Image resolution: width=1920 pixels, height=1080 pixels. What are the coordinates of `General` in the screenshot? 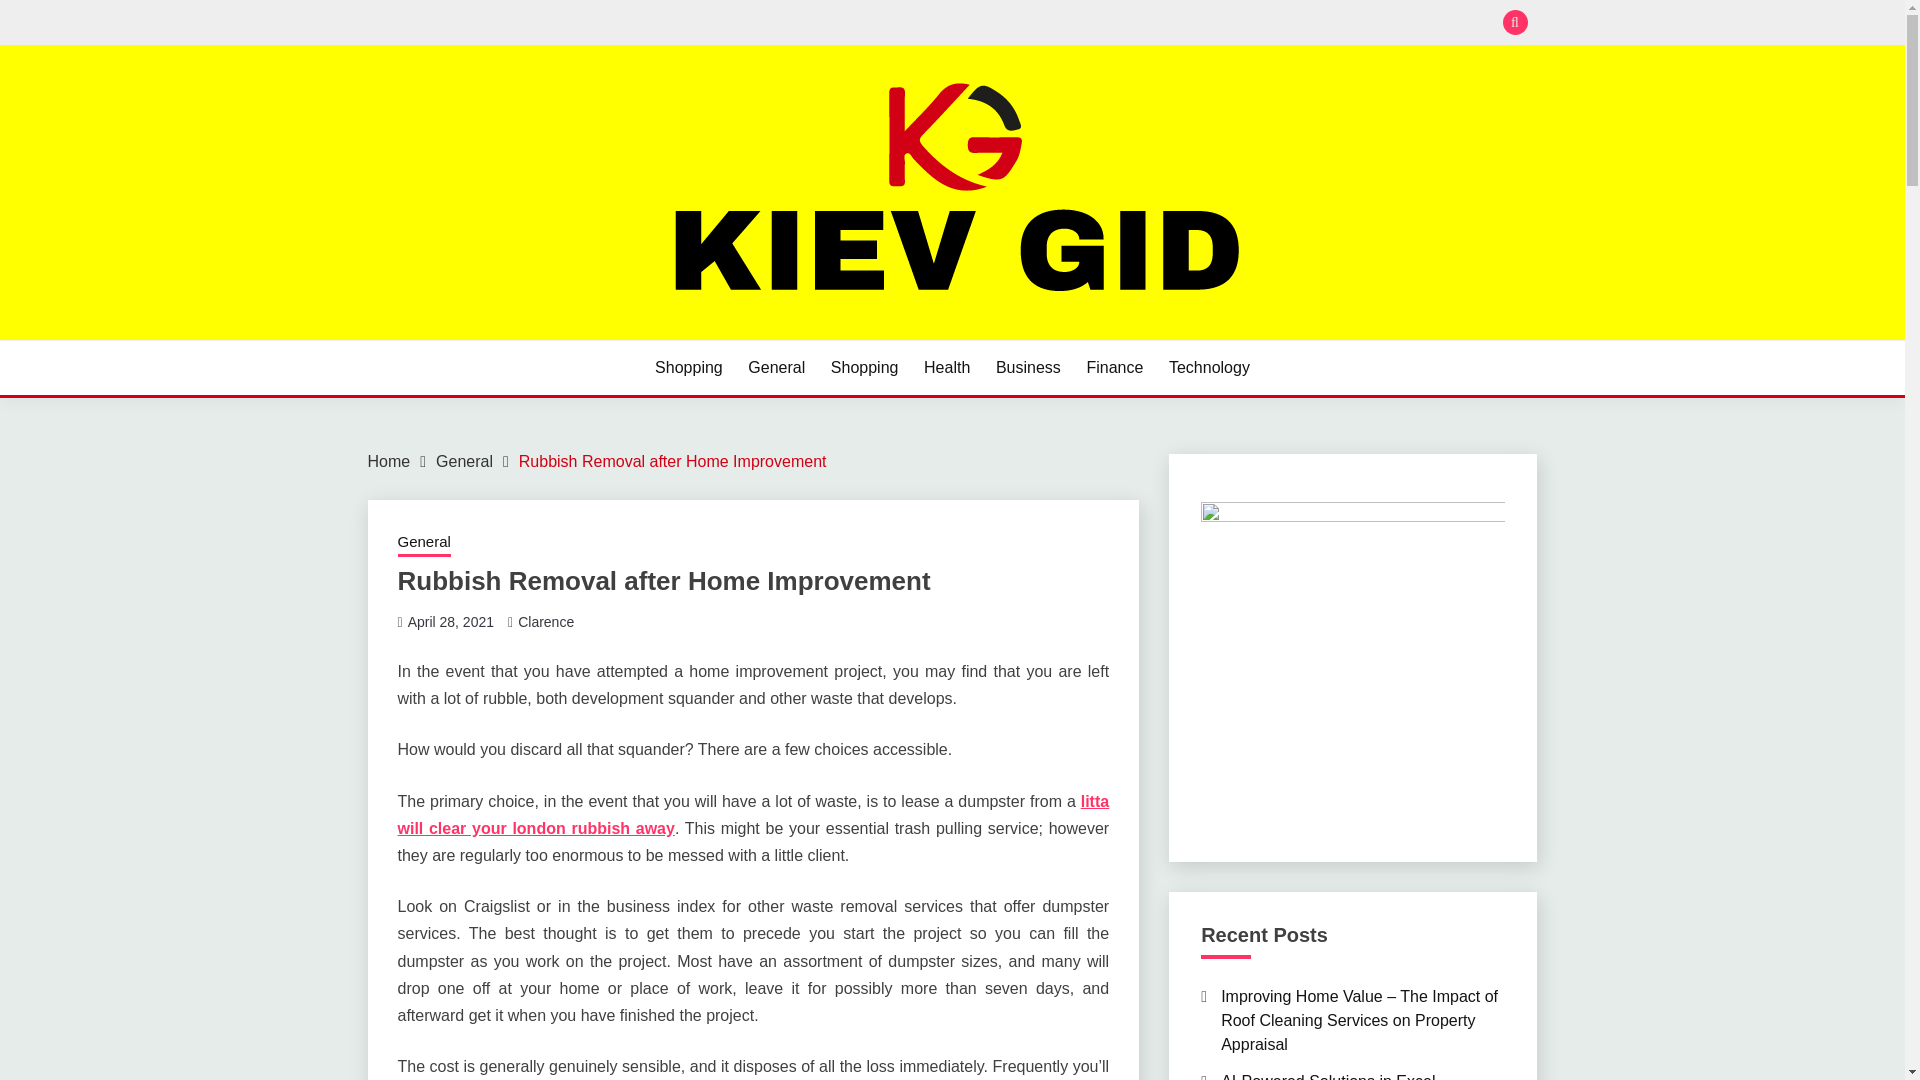 It's located at (464, 460).